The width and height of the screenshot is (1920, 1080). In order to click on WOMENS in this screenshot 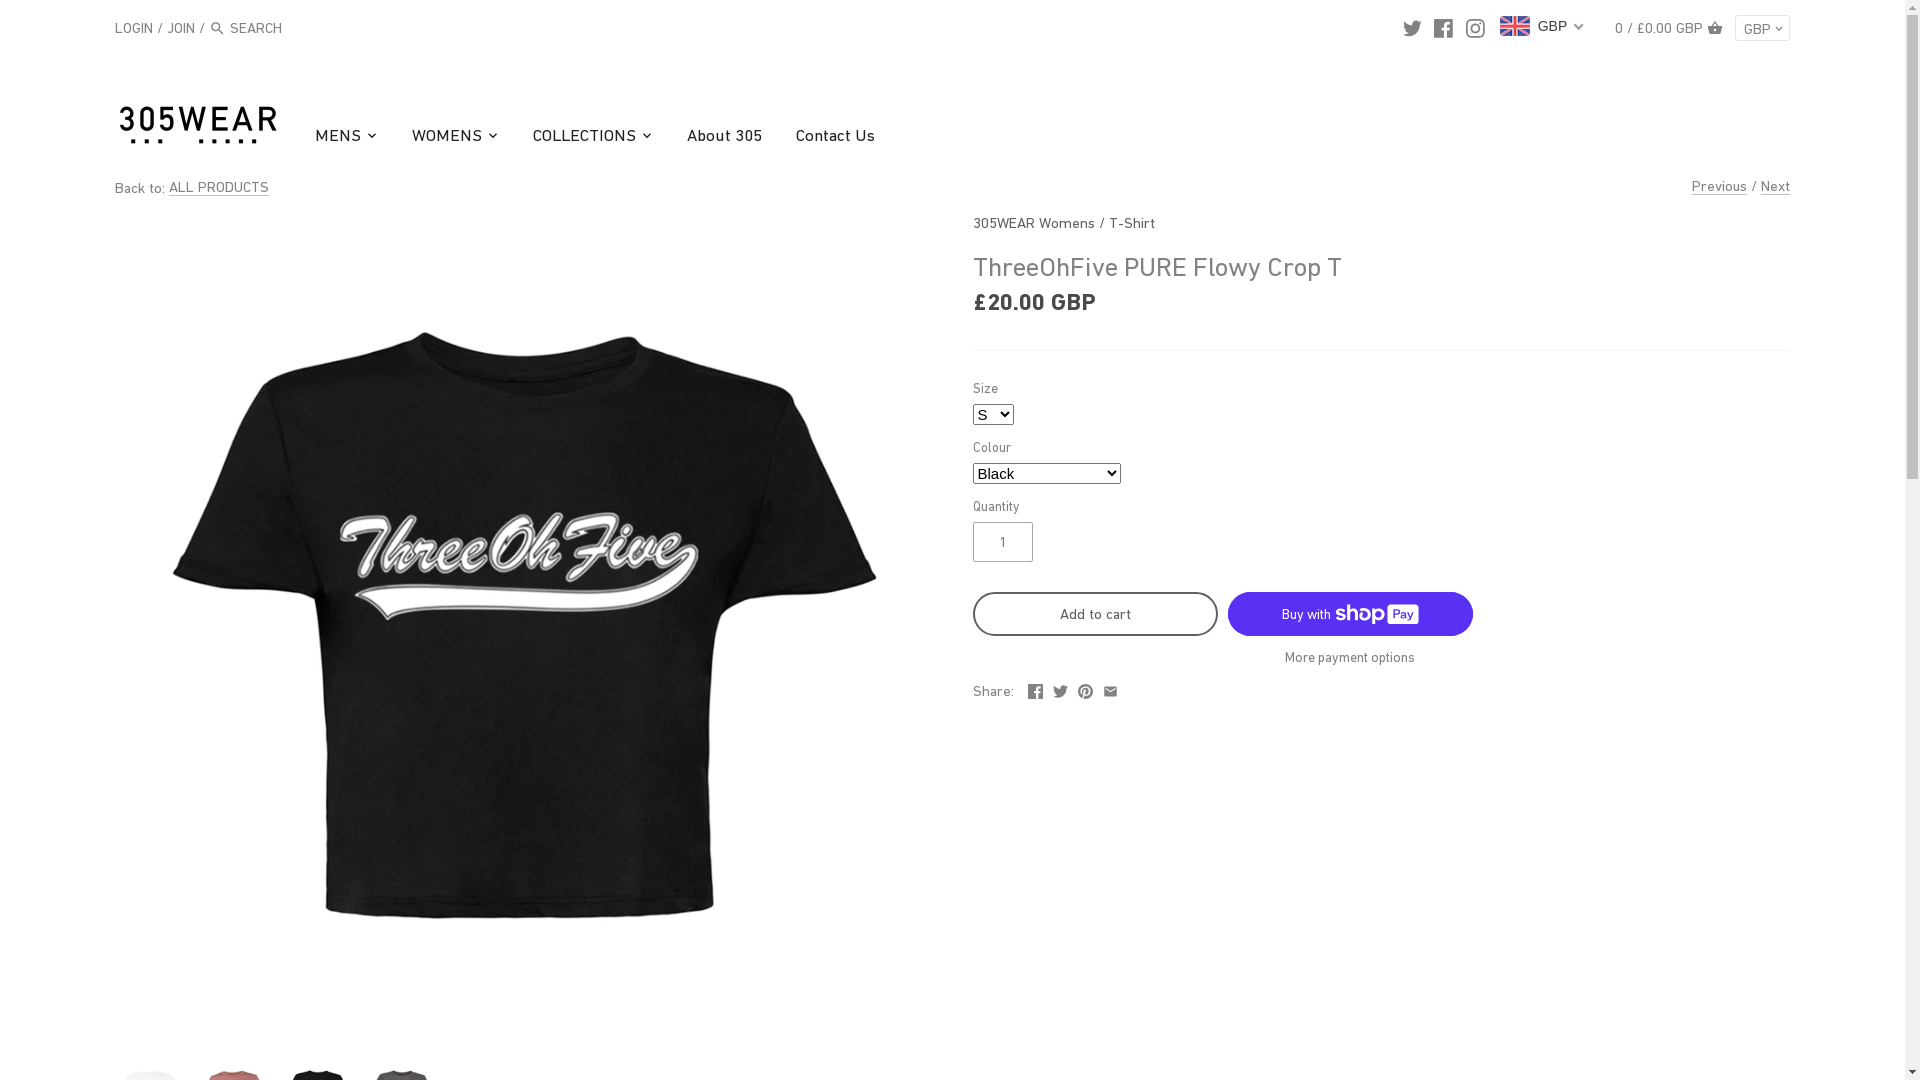, I will do `click(447, 138)`.